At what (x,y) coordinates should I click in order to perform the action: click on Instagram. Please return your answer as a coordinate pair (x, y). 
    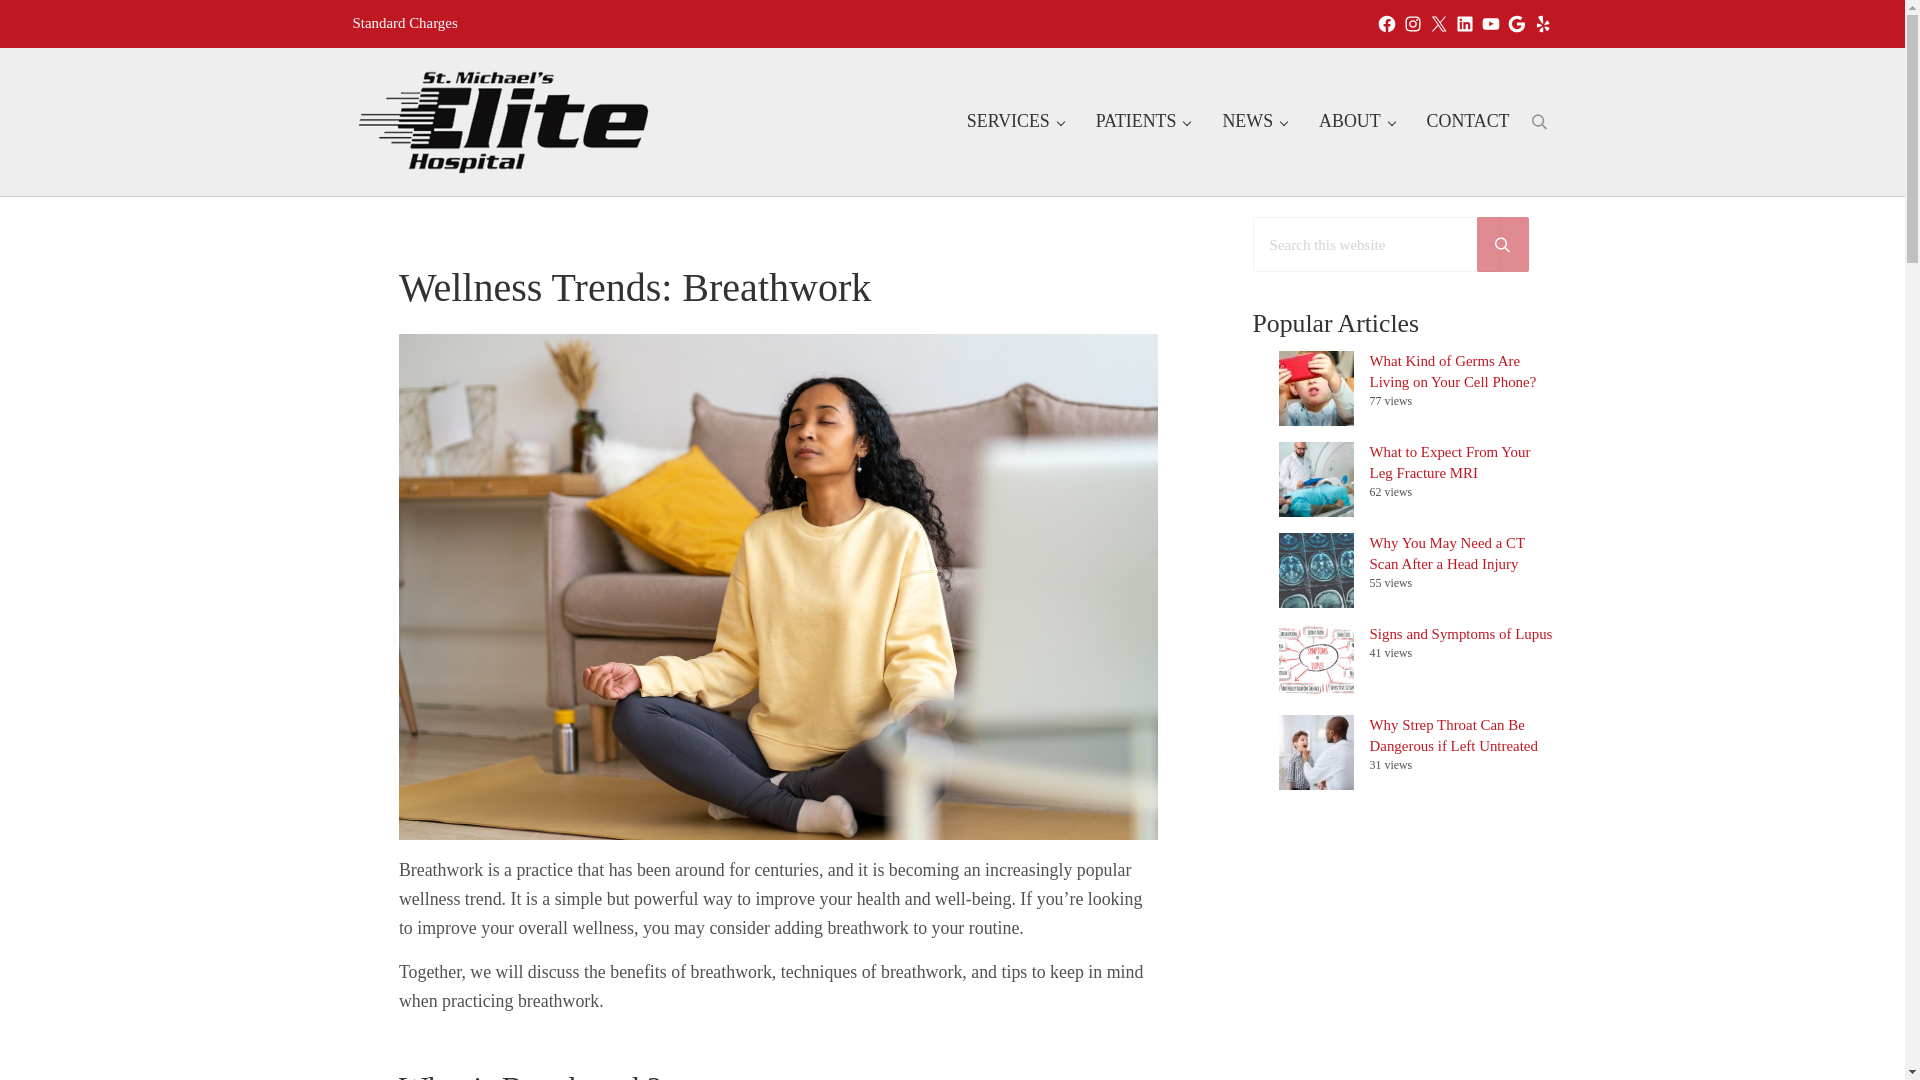
    Looking at the image, I should click on (1412, 24).